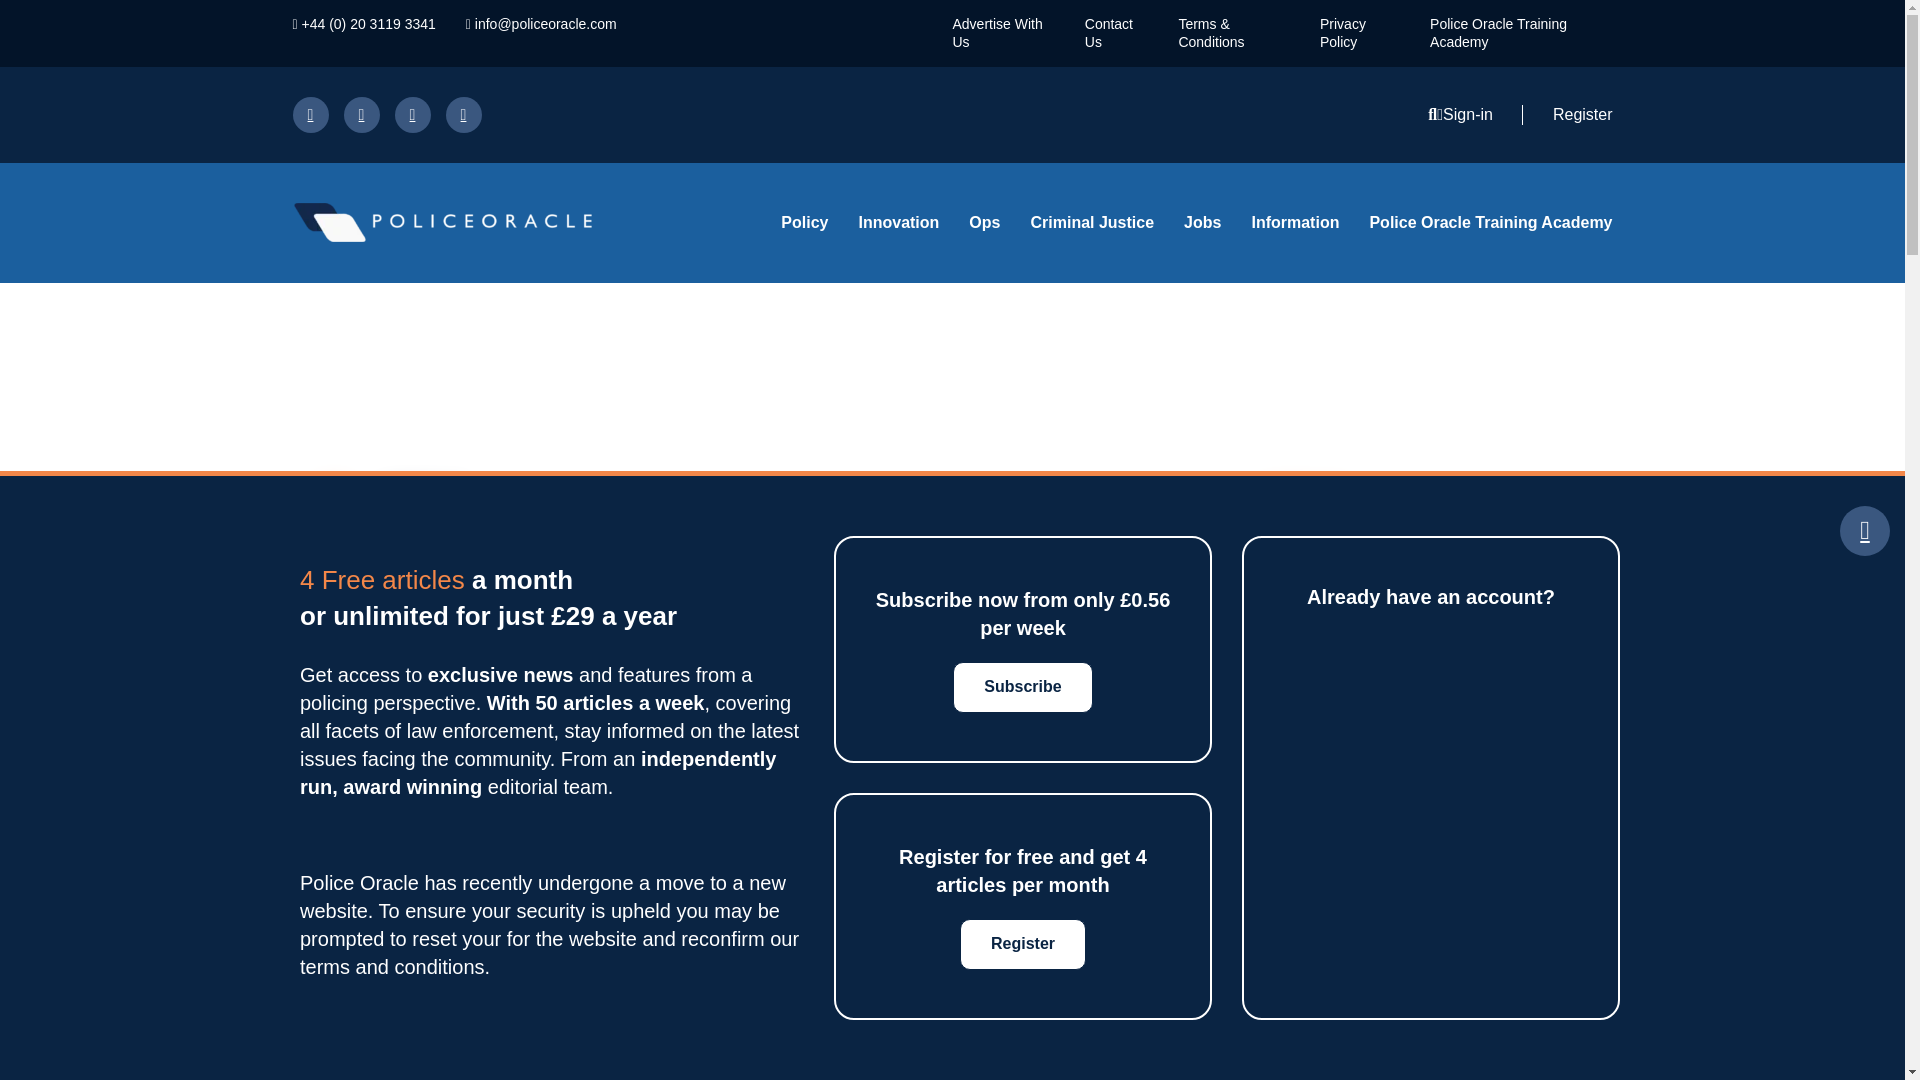  Describe the element at coordinates (1472, 114) in the screenshot. I see `Sign-in` at that location.